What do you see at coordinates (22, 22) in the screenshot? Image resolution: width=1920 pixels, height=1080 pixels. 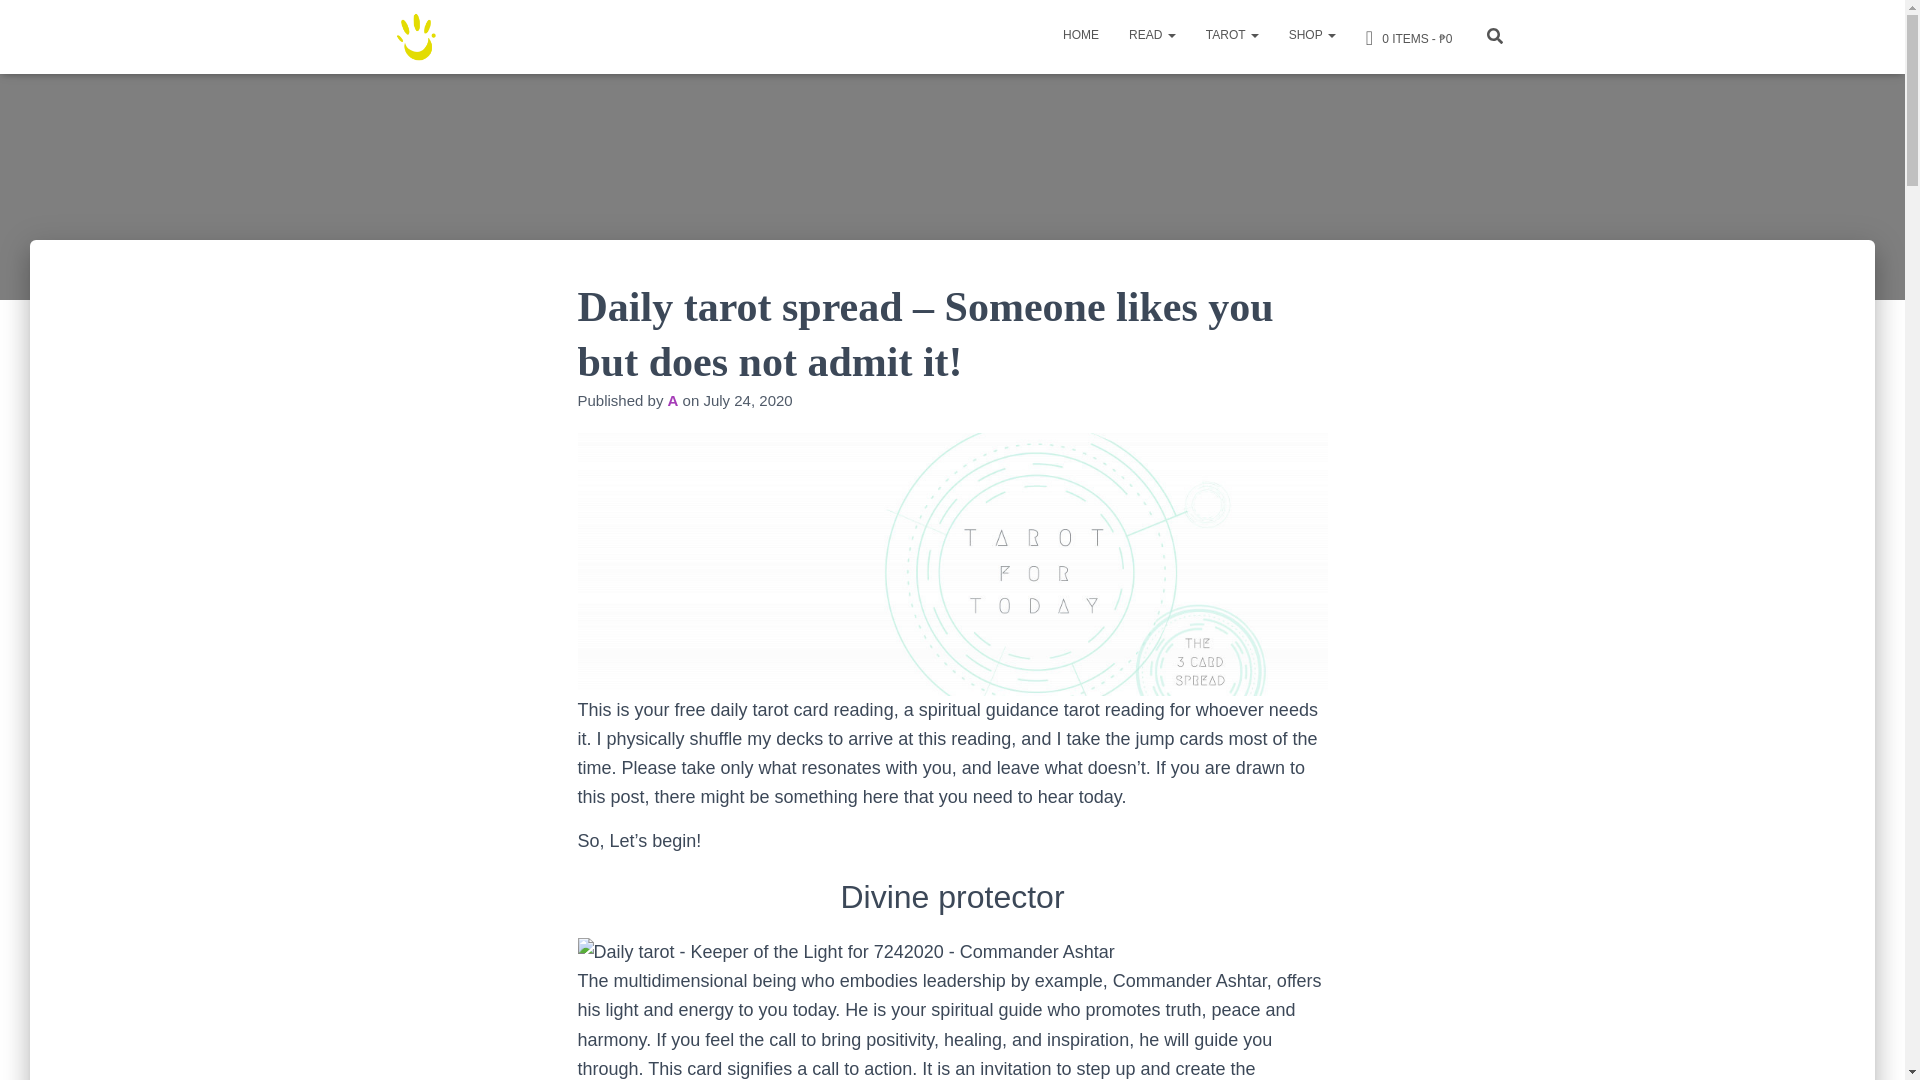 I see `Search` at bounding box center [22, 22].